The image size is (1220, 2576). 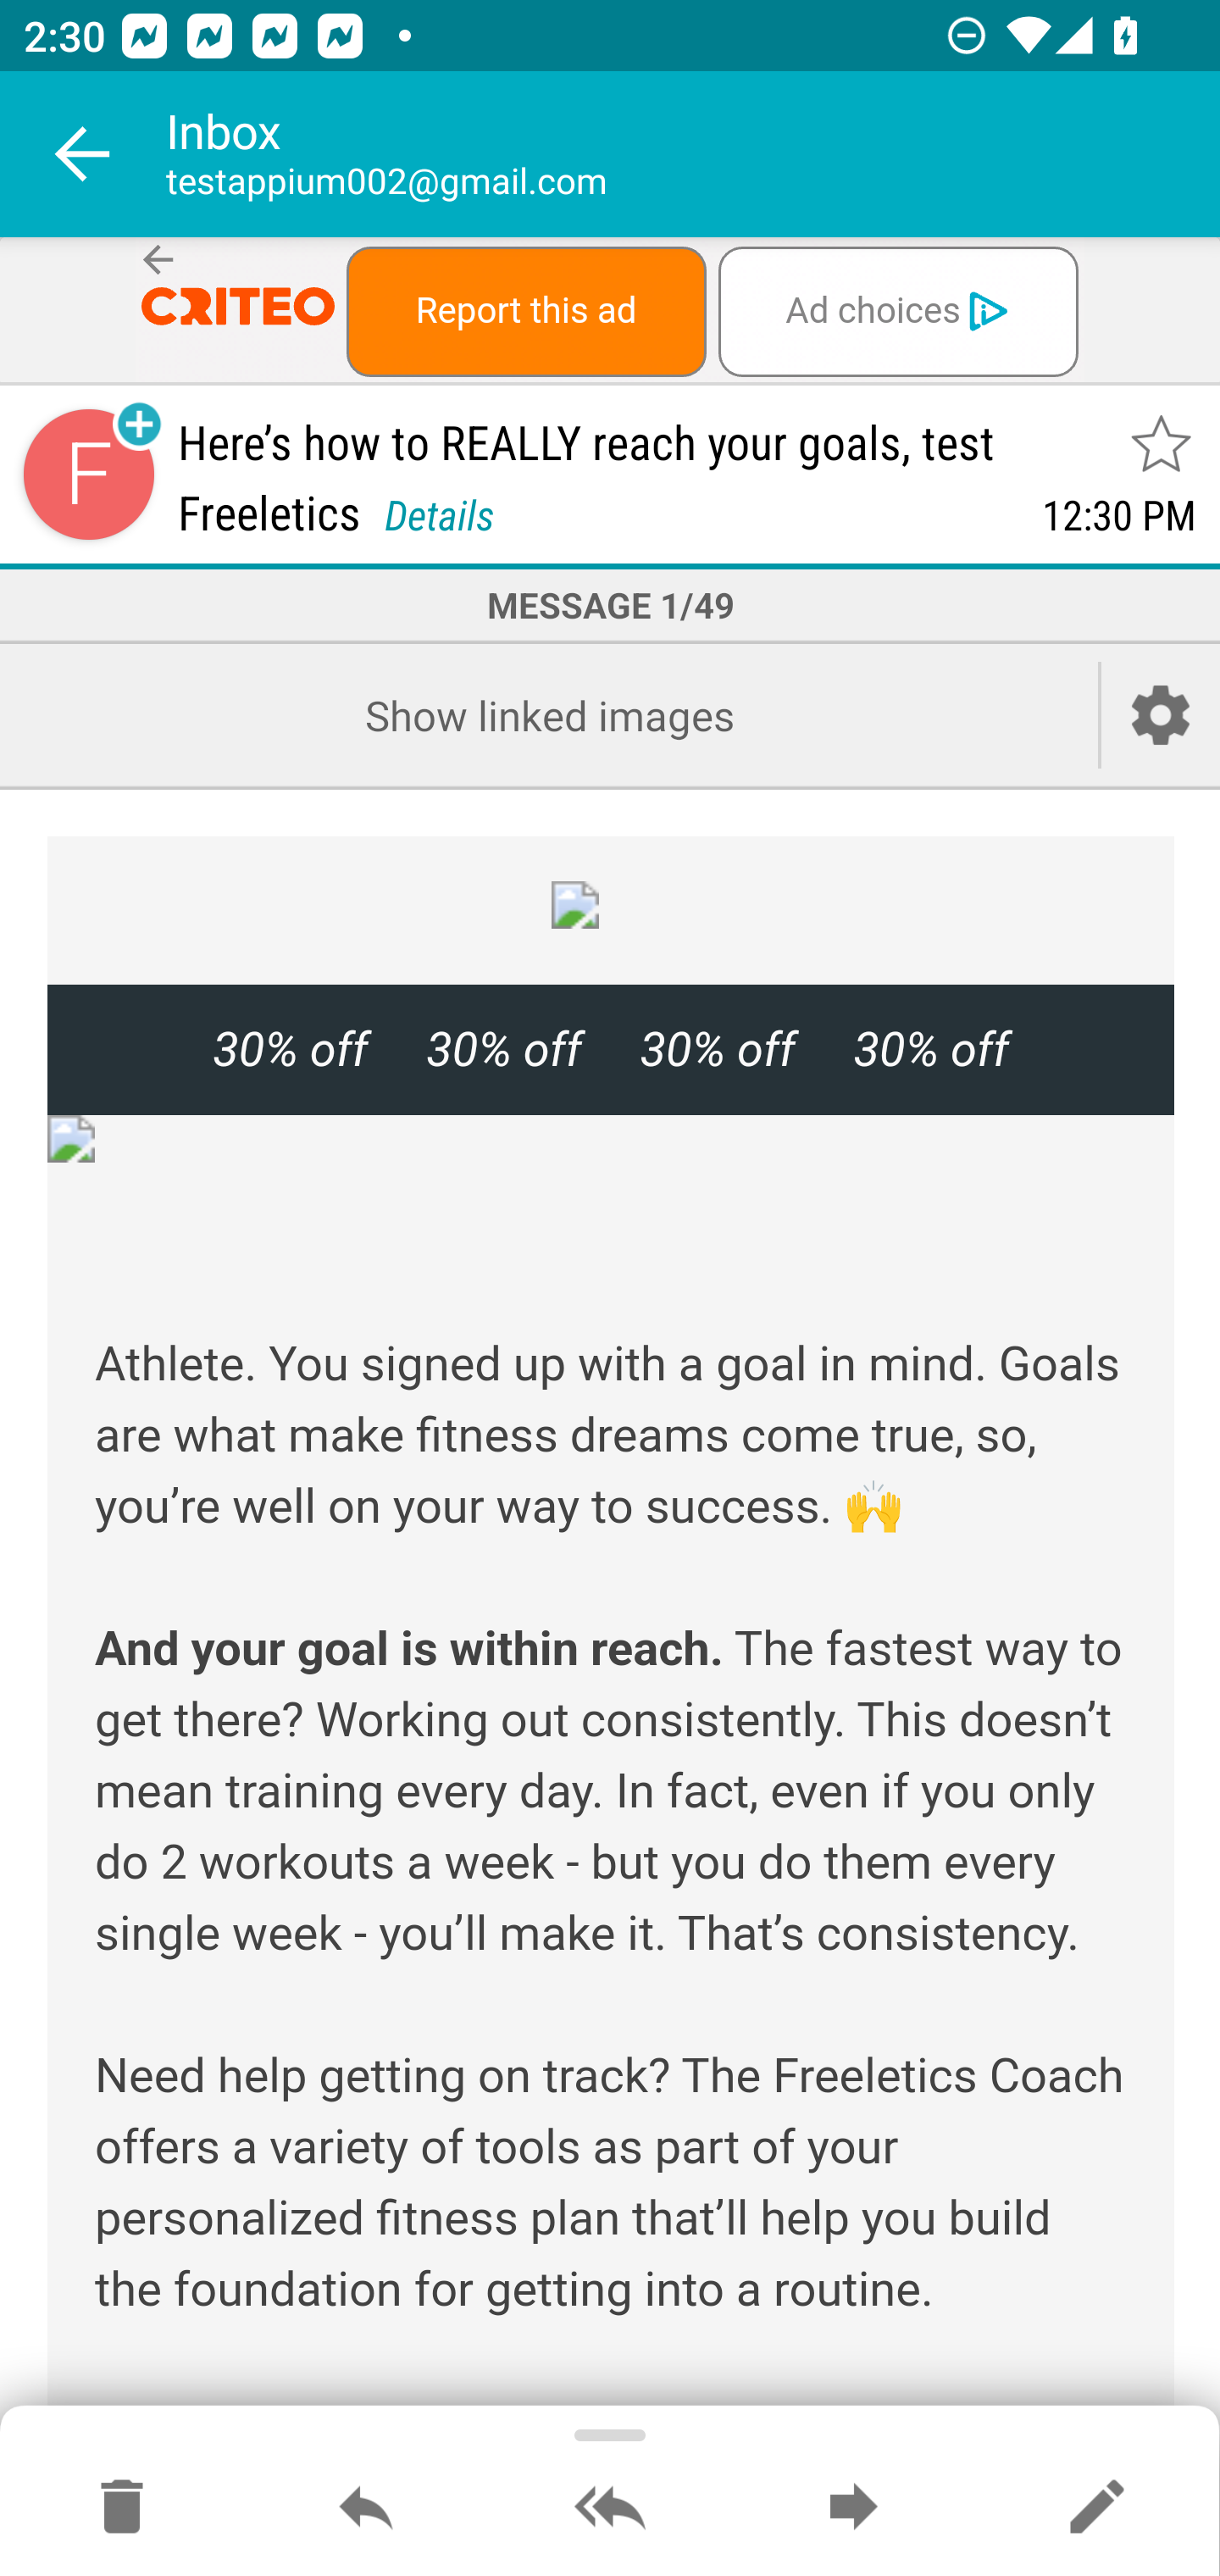 What do you see at coordinates (83, 154) in the screenshot?
I see `Navigate up` at bounding box center [83, 154].